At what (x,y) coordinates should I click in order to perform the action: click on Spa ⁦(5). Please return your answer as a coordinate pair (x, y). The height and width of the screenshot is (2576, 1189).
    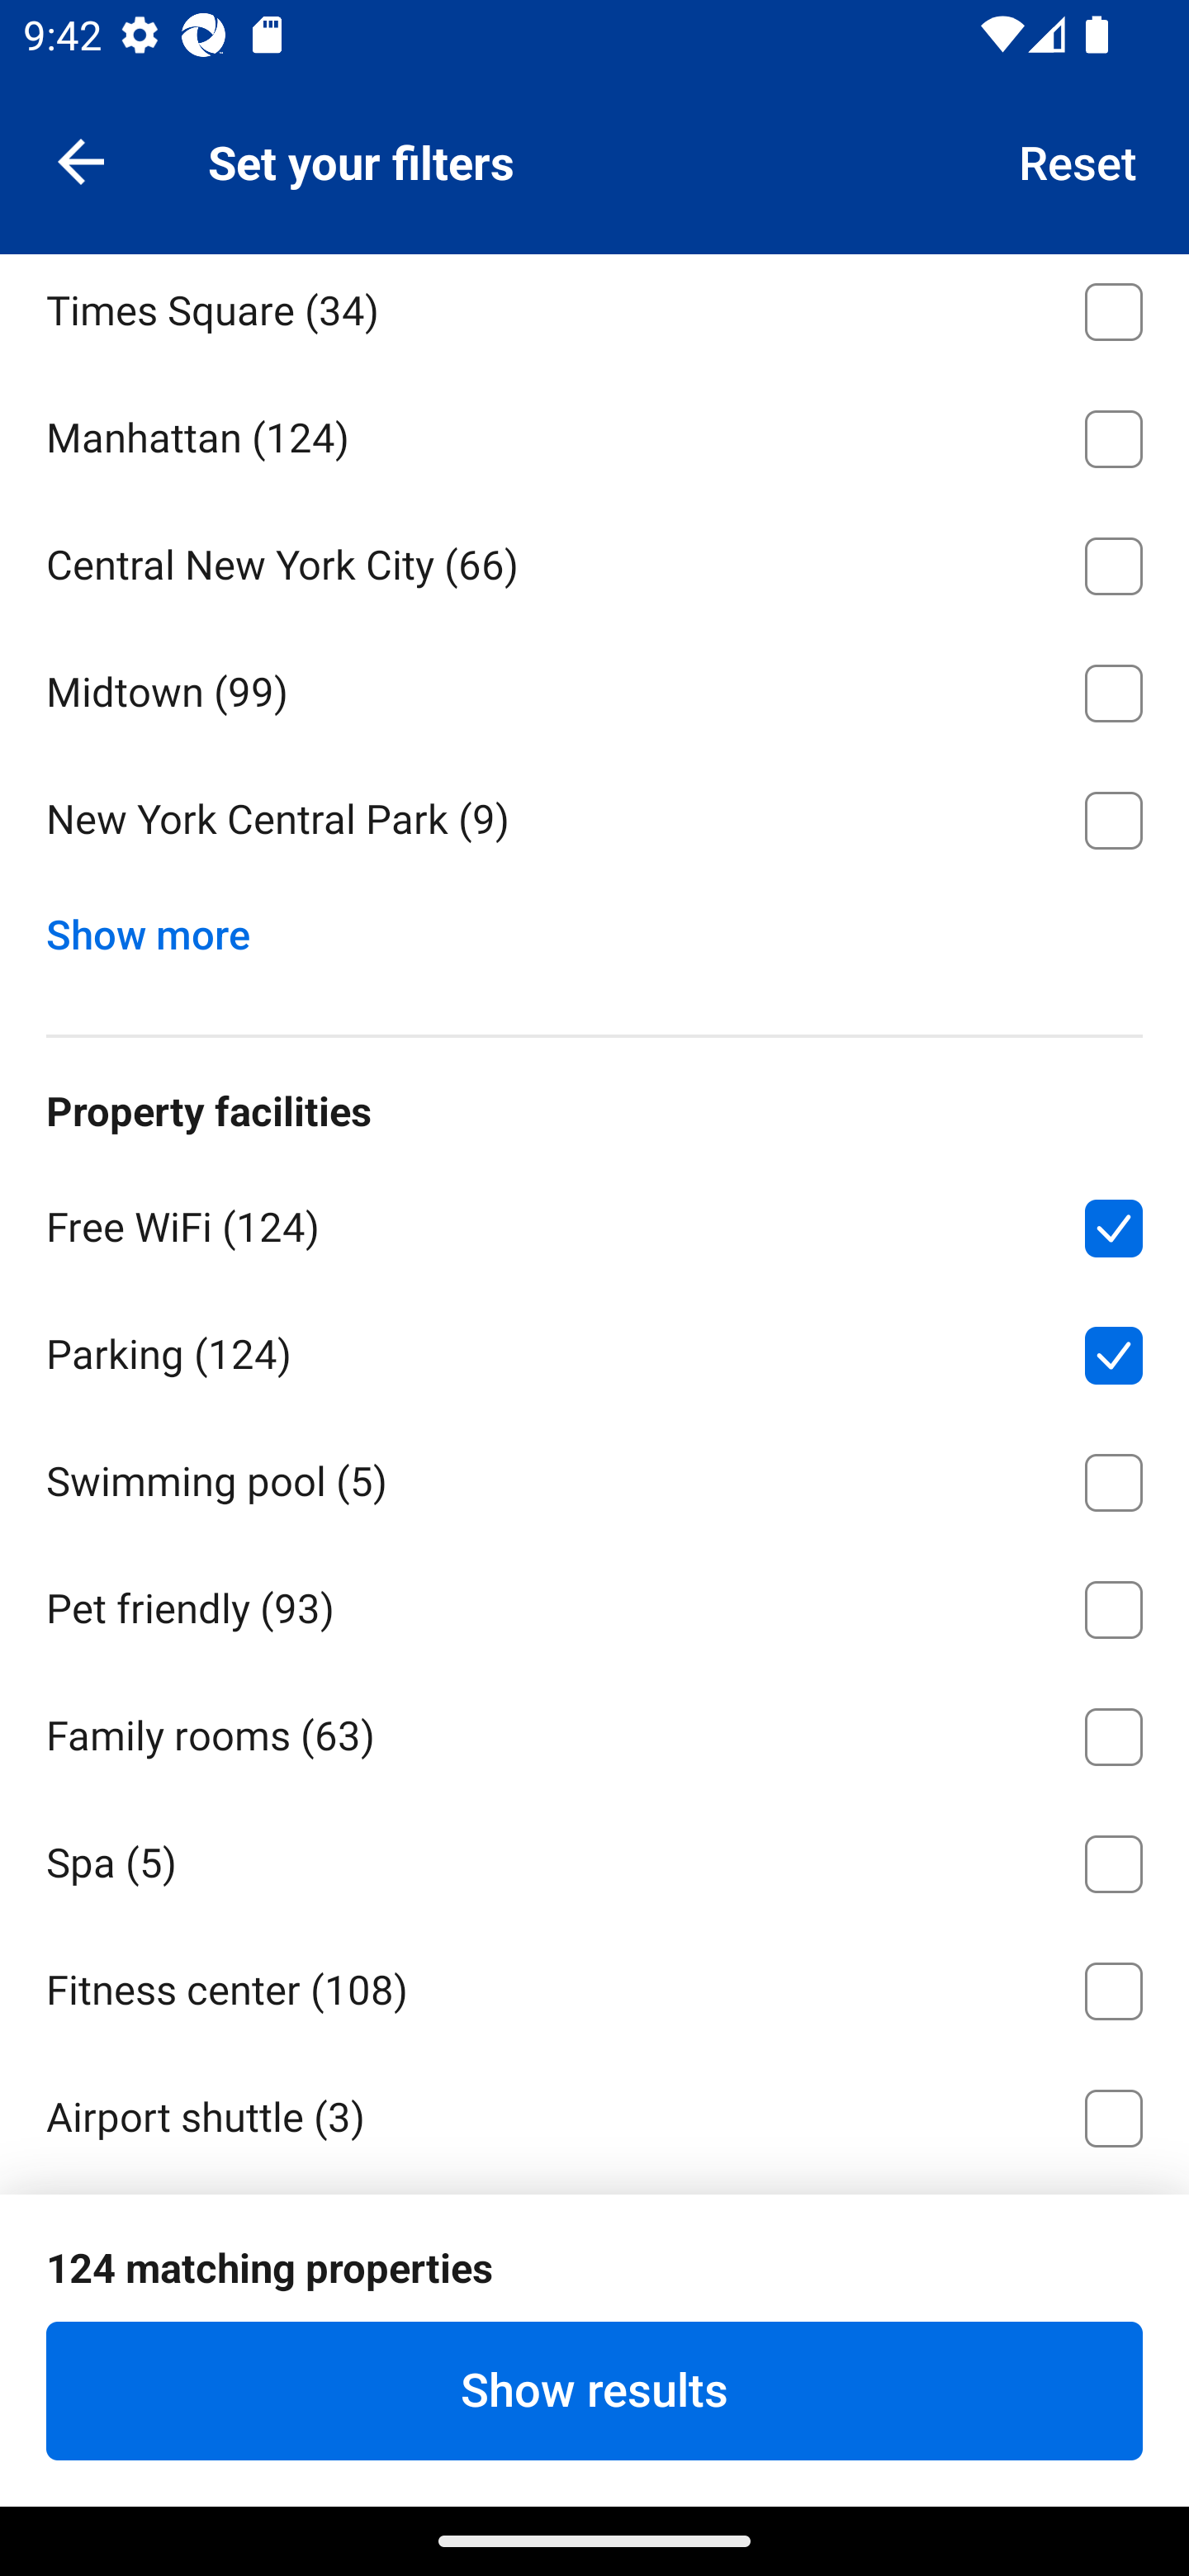
    Looking at the image, I should click on (594, 1858).